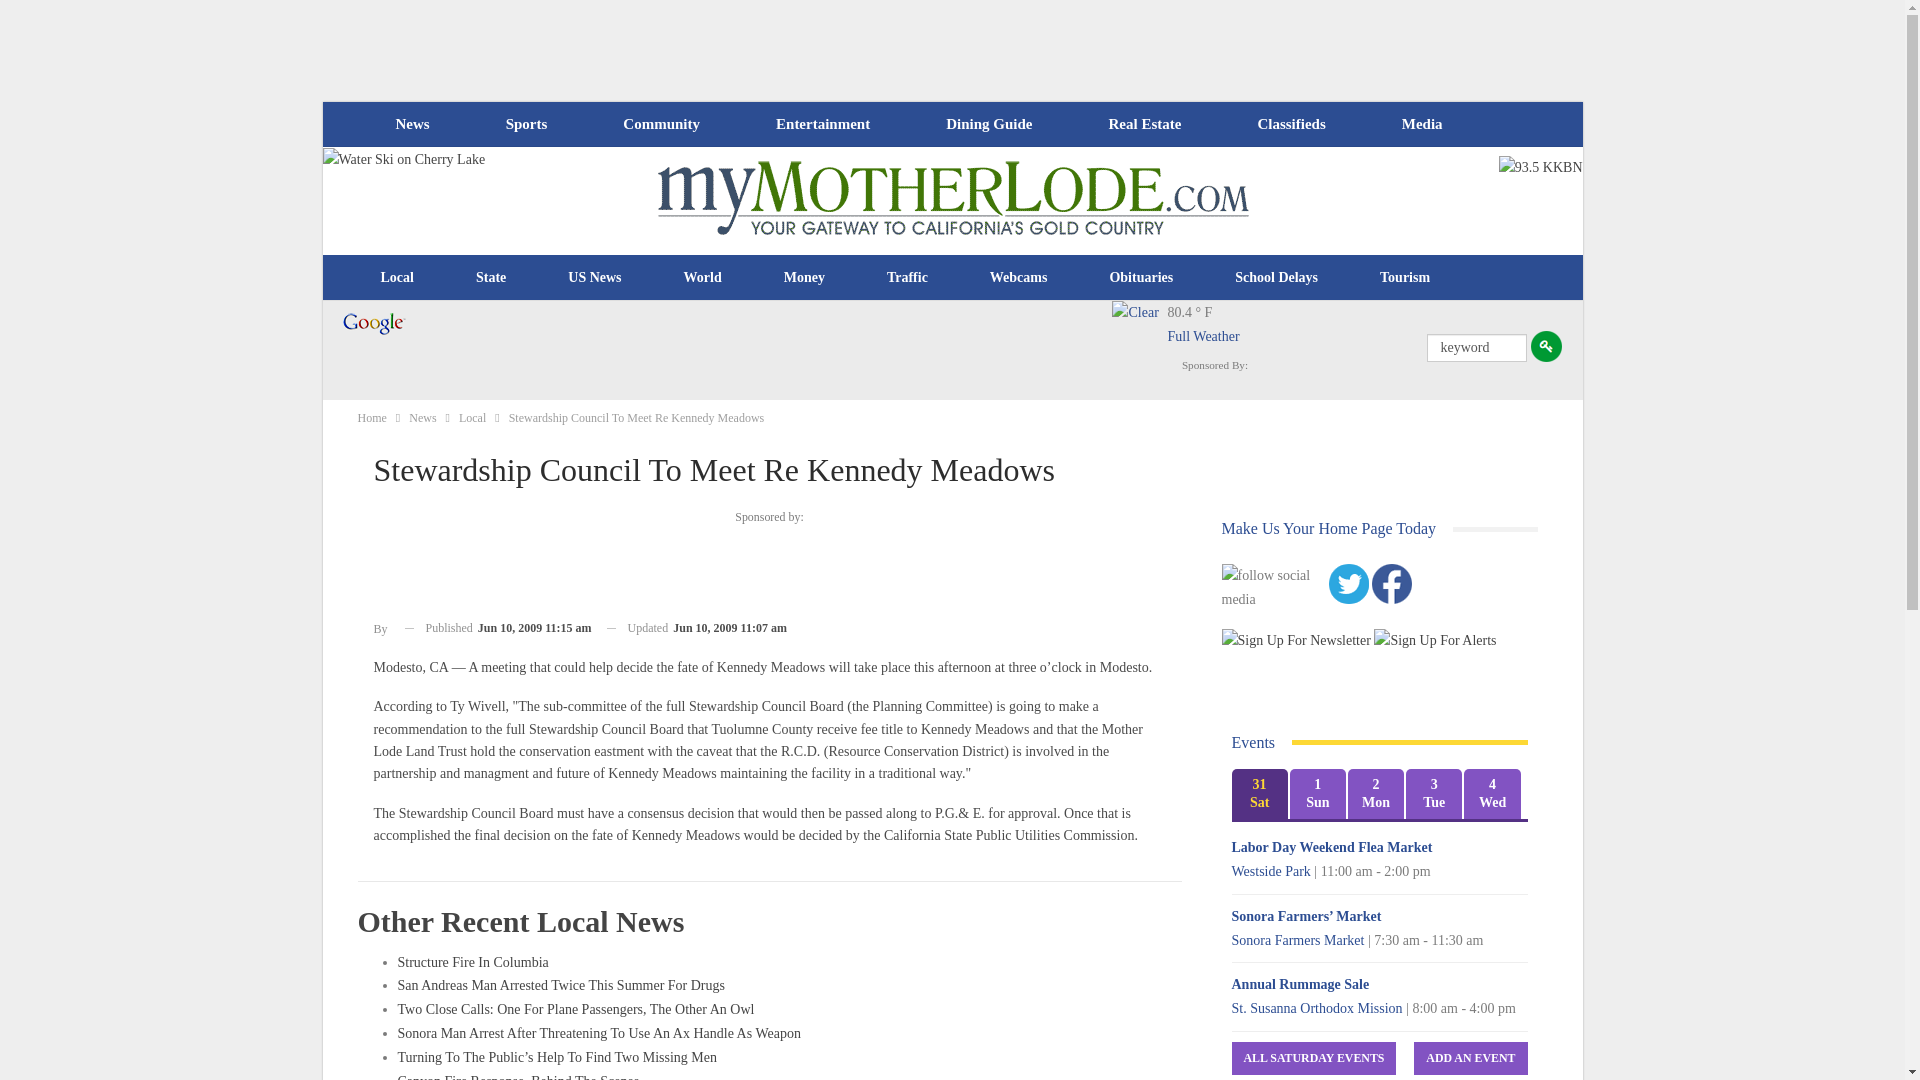 This screenshot has width=1920, height=1080. I want to click on Media, so click(1422, 124).